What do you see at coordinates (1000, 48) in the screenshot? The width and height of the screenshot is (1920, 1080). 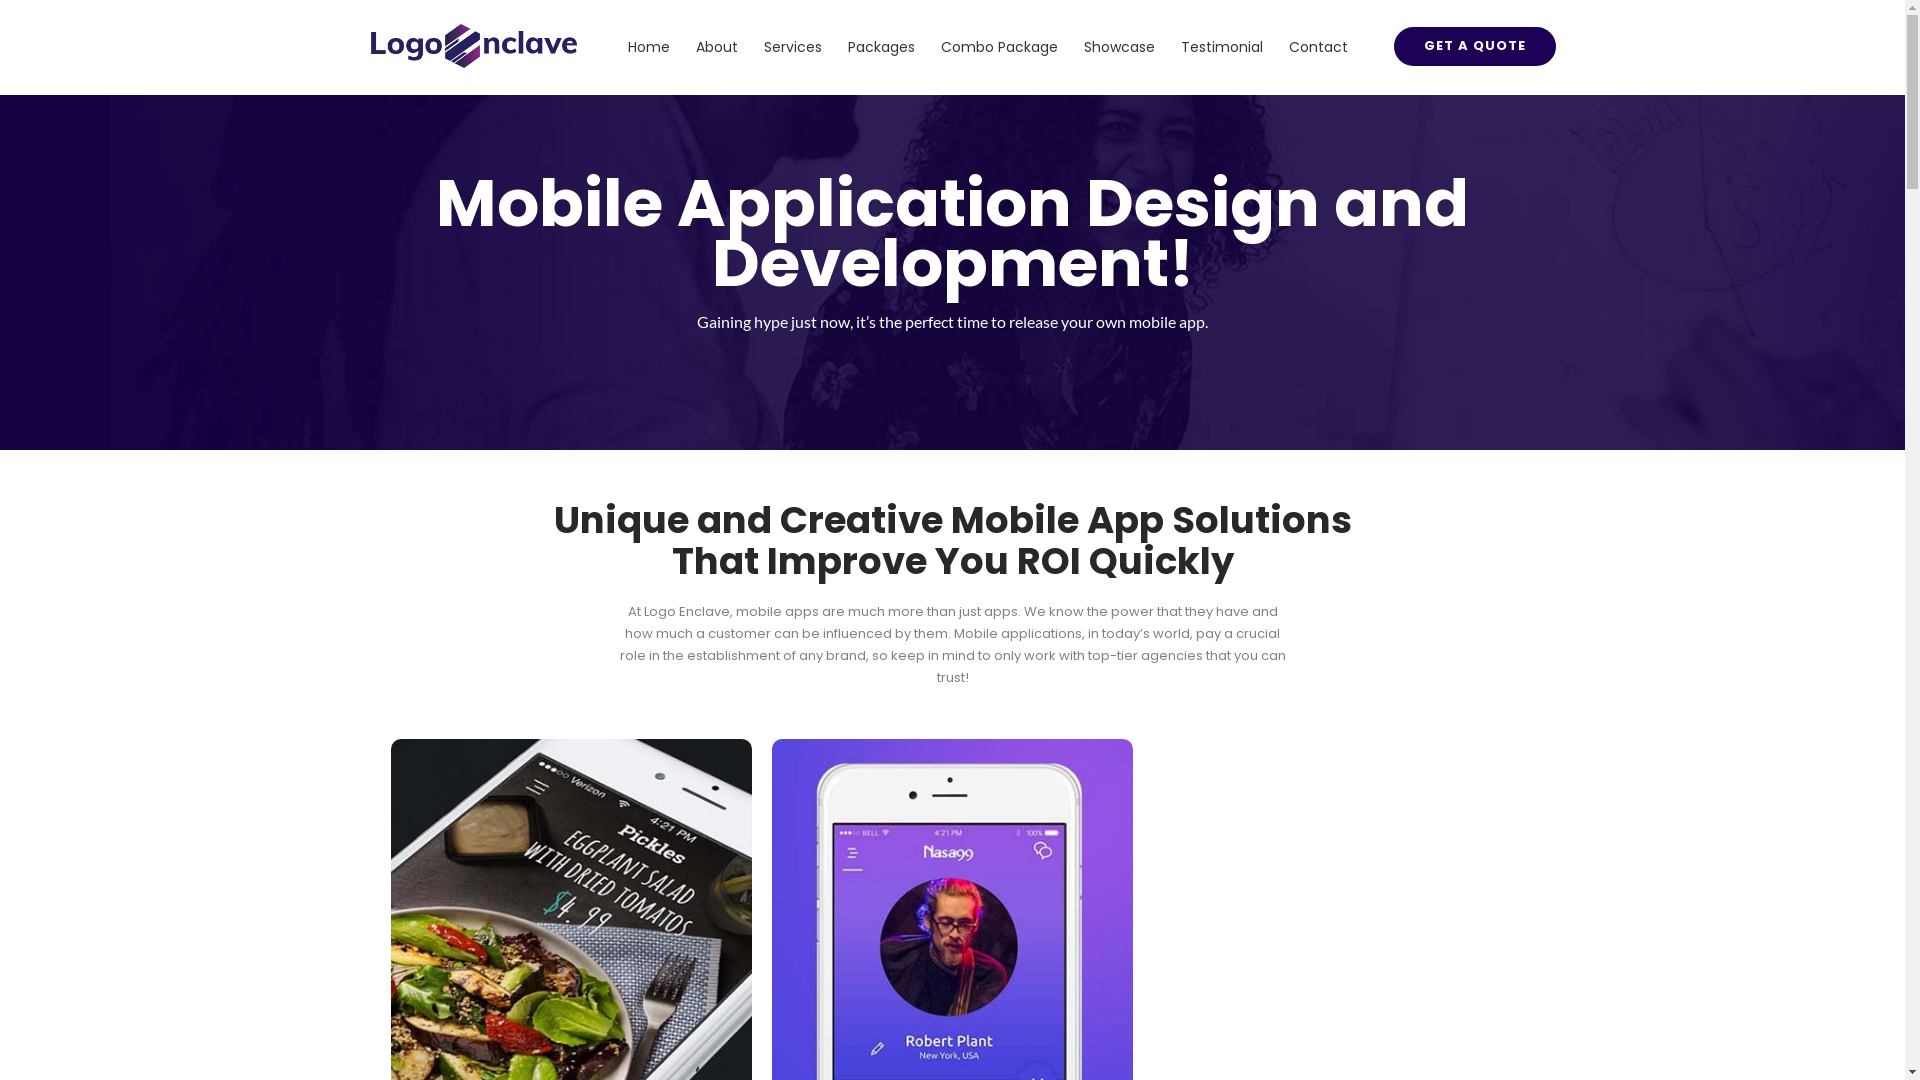 I see `Combo Package` at bounding box center [1000, 48].